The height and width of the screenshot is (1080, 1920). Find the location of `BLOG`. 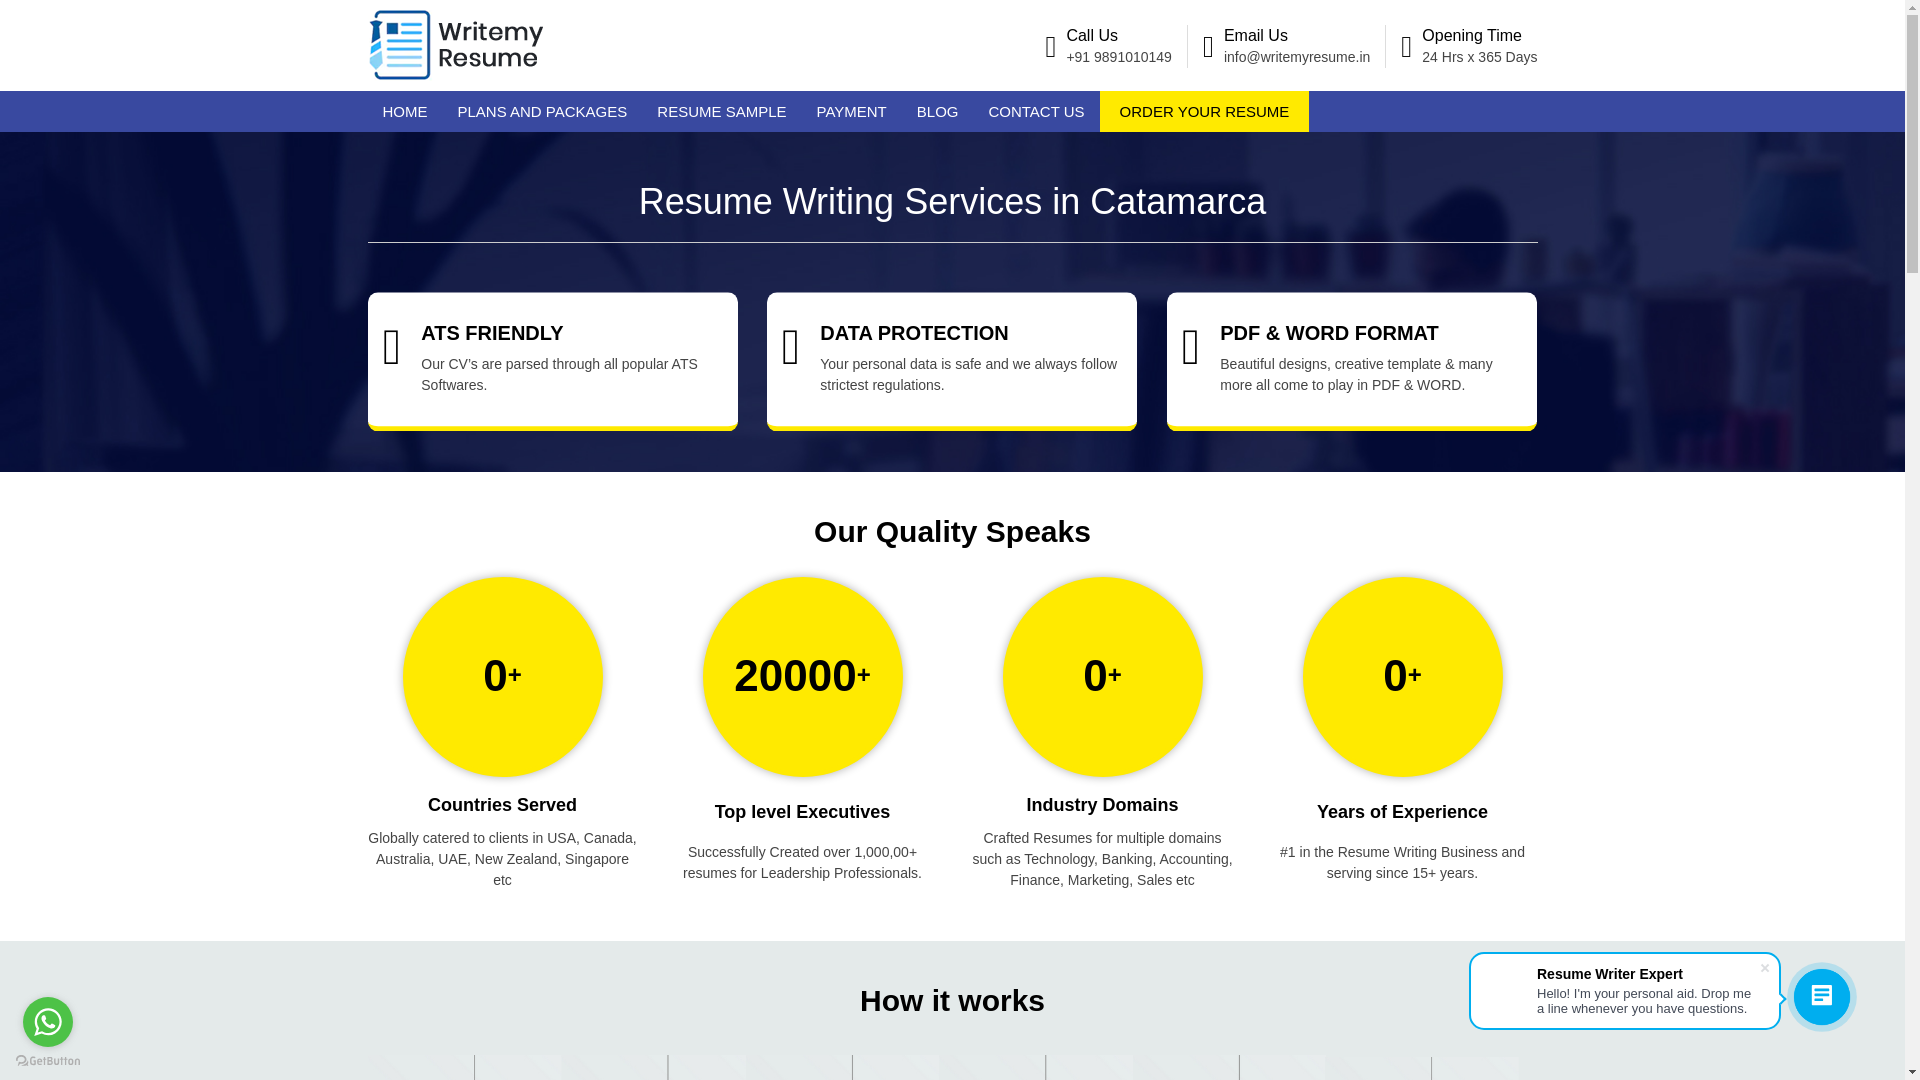

BLOG is located at coordinates (938, 110).